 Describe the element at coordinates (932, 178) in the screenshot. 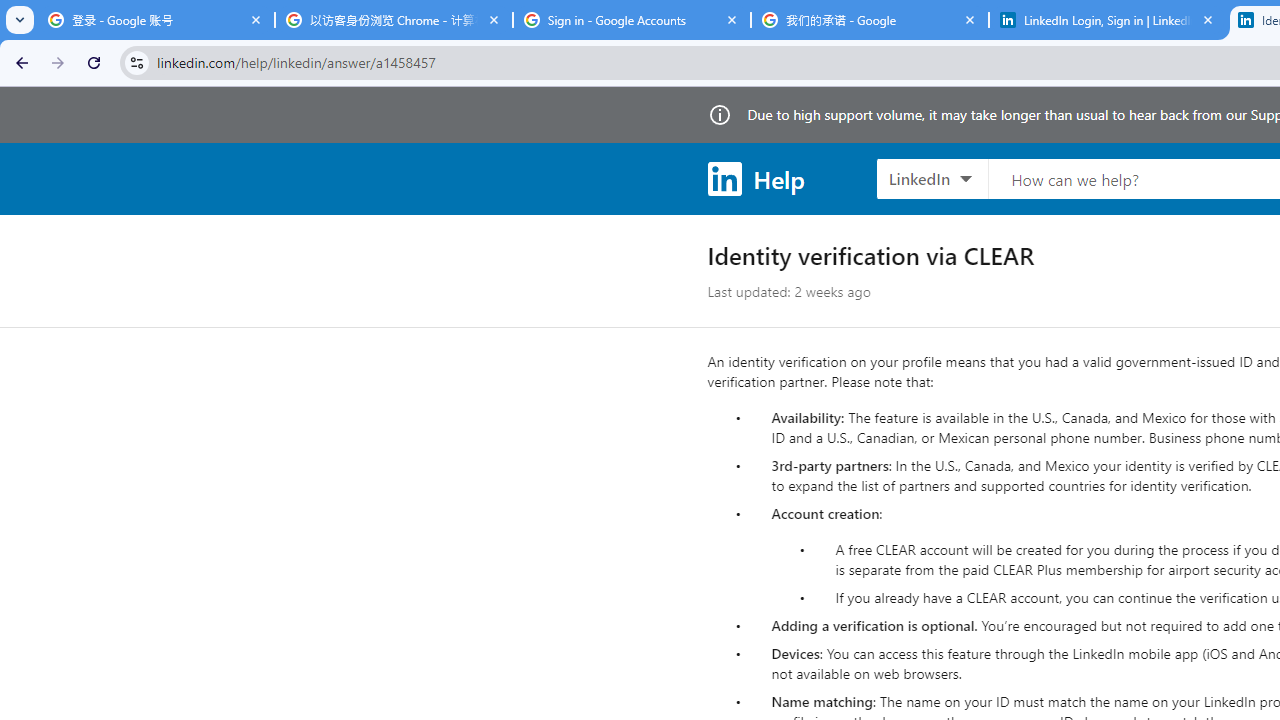

I see `LinkedIn products to search, LinkedIn selected` at that location.